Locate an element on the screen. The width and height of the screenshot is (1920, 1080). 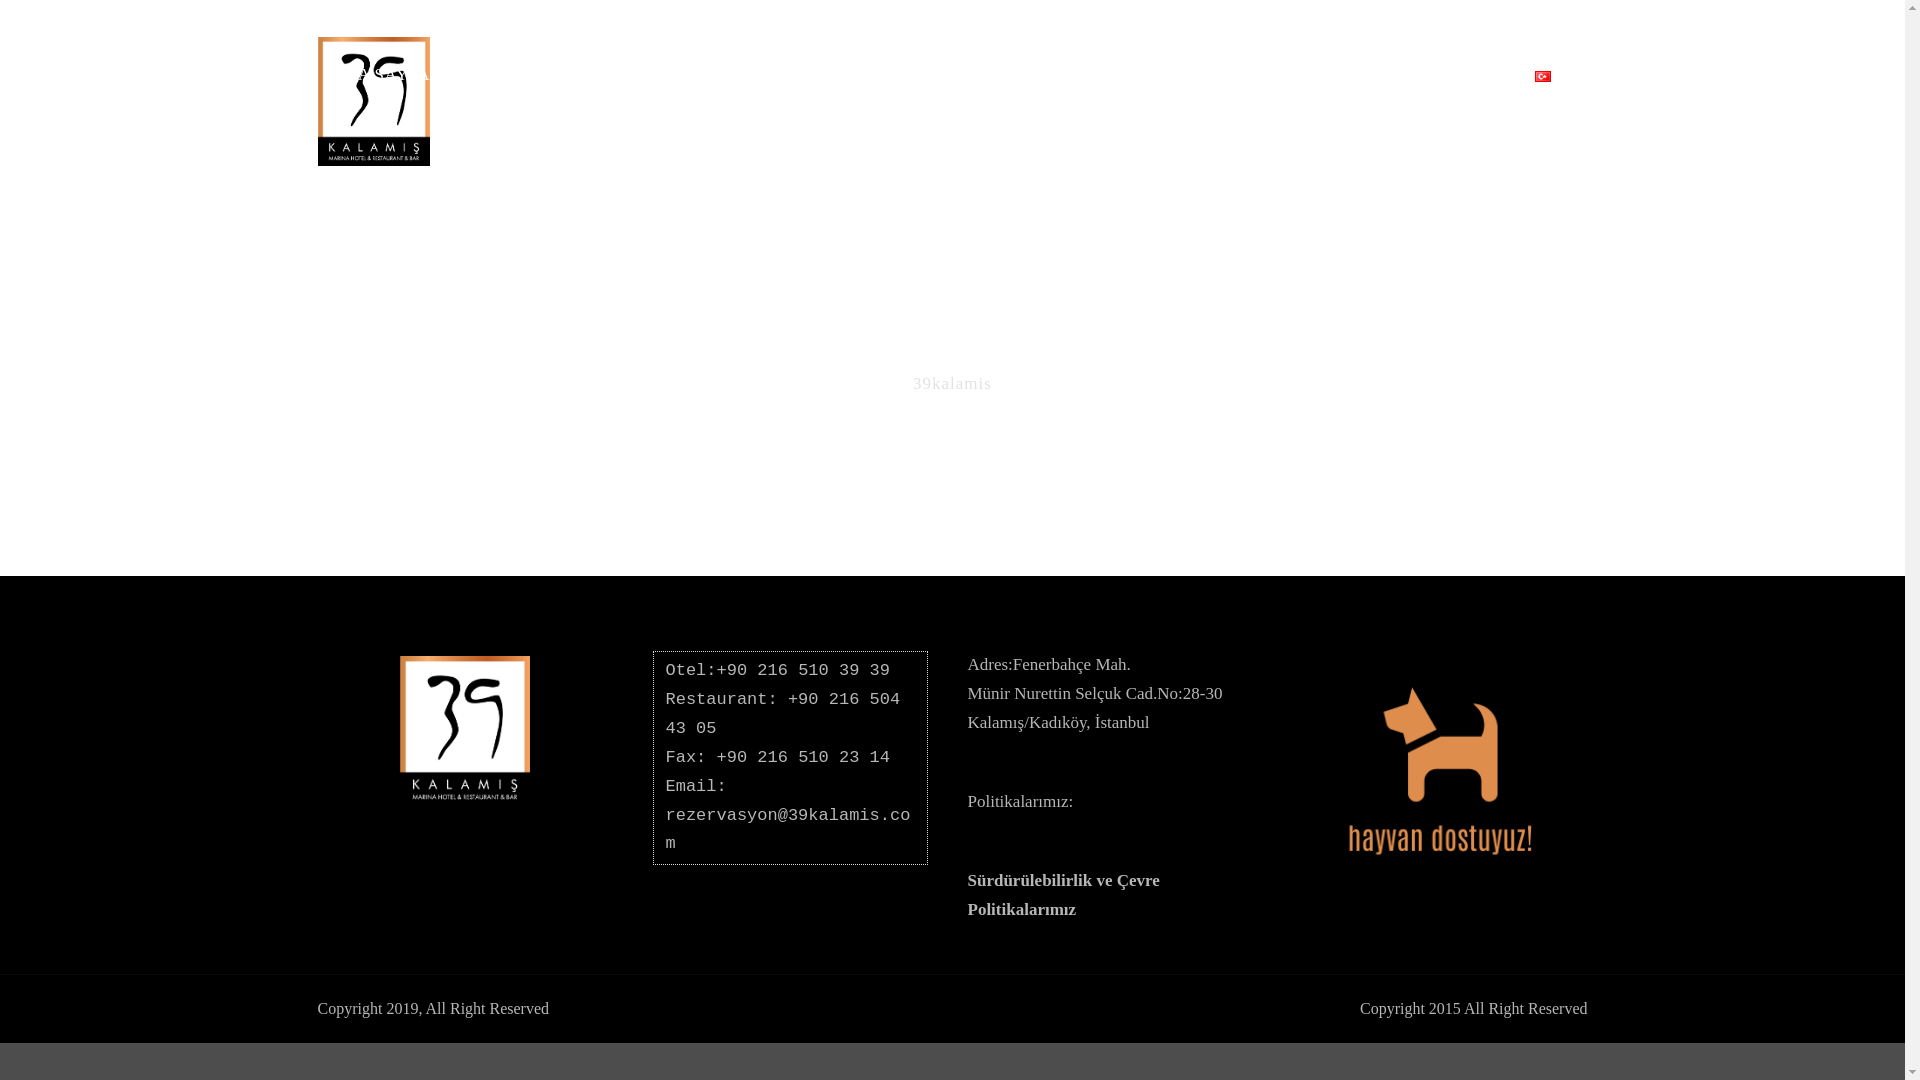
RESTAURANT & BAR is located at coordinates (672, 87).